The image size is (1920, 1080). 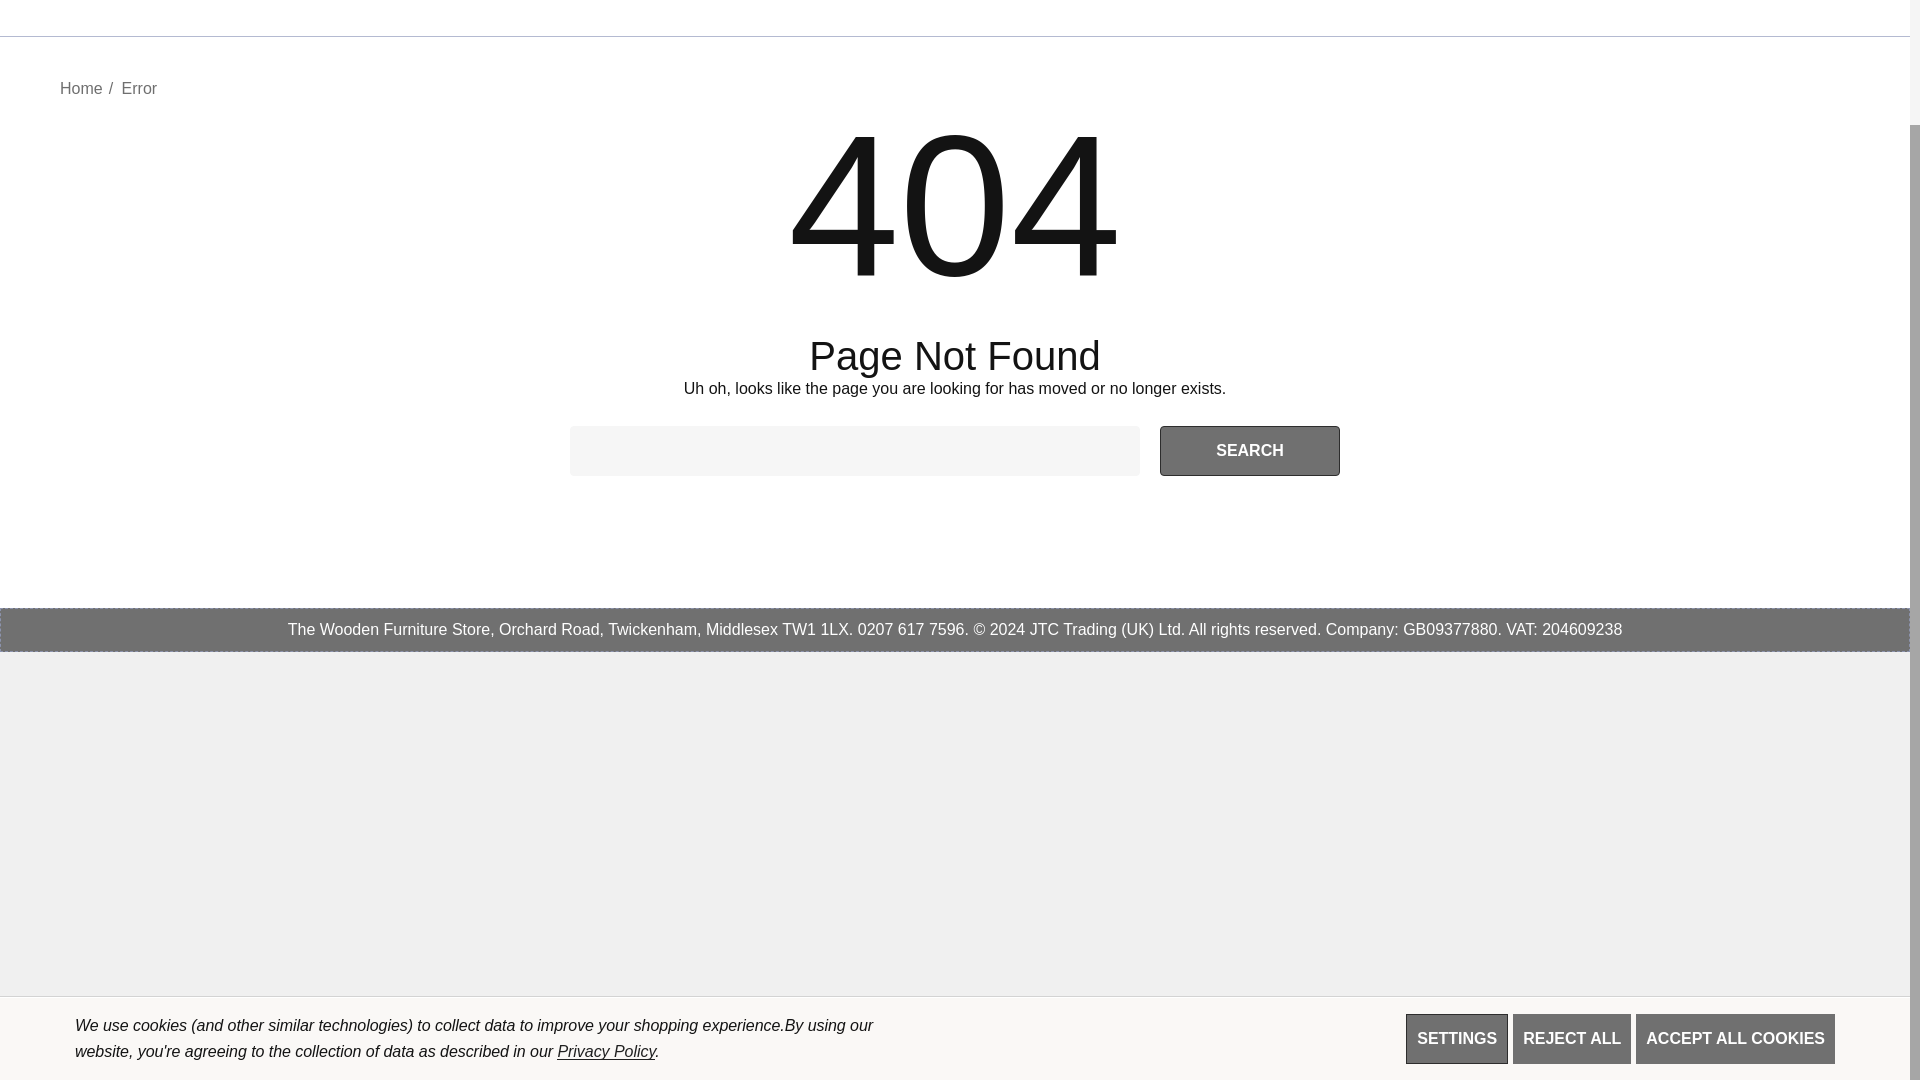 What do you see at coordinates (1724, 1038) in the screenshot?
I see `Amazonpay Amazonpay` at bounding box center [1724, 1038].